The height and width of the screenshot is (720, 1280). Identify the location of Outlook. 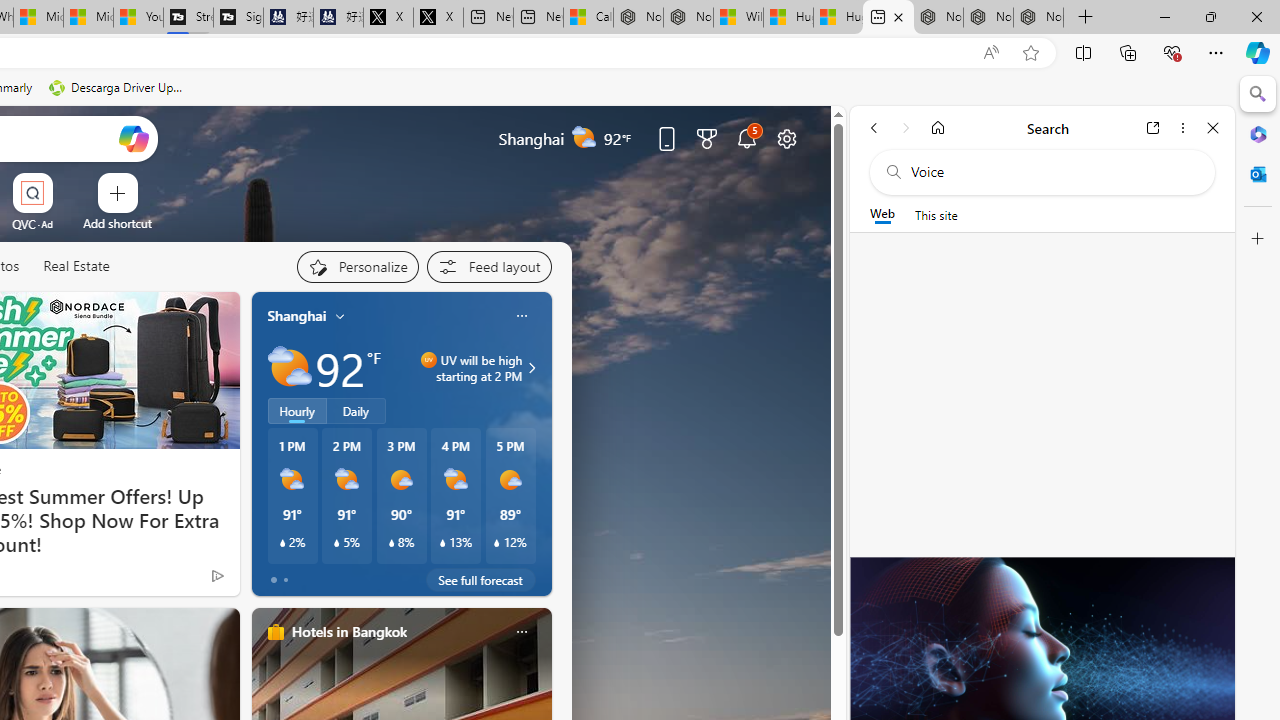
(1258, 174).